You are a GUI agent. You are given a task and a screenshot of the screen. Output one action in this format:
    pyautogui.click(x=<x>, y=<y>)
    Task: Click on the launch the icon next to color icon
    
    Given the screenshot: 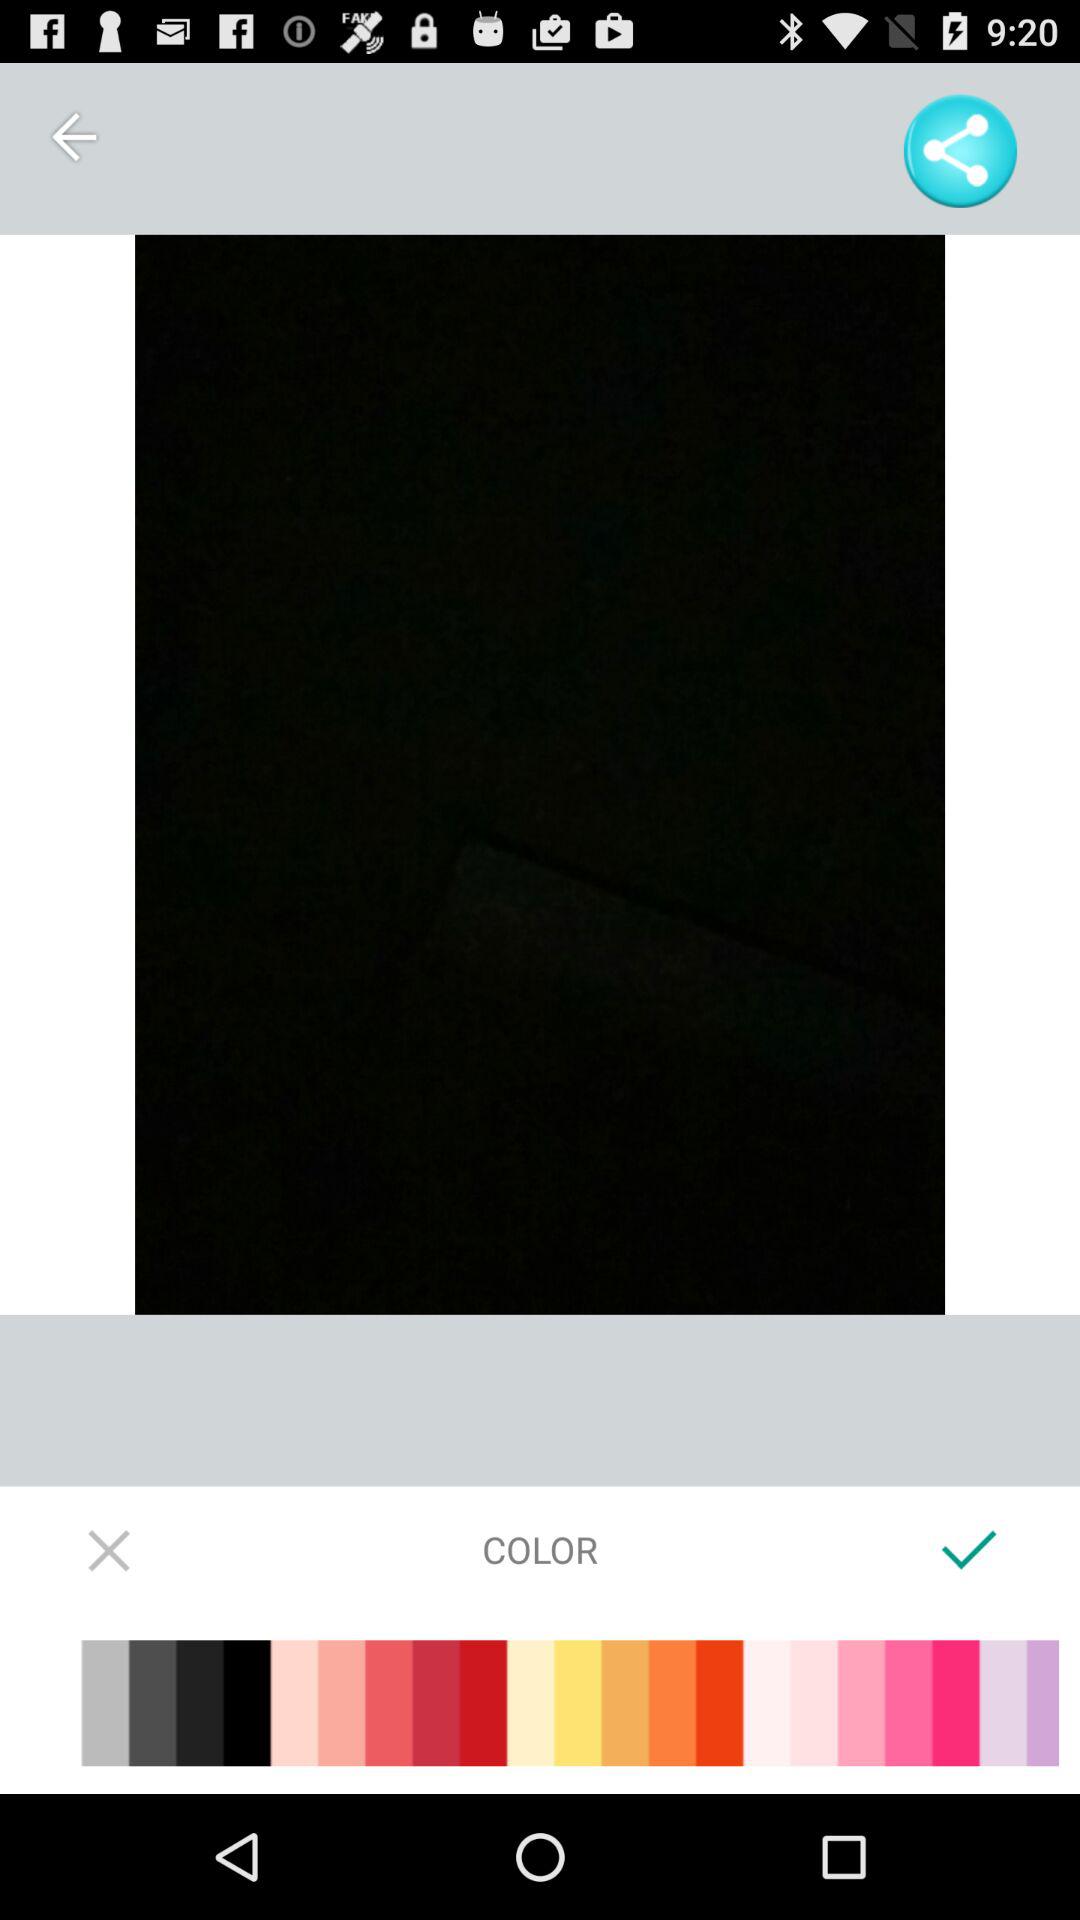 What is the action you would take?
    pyautogui.click(x=110, y=1549)
    